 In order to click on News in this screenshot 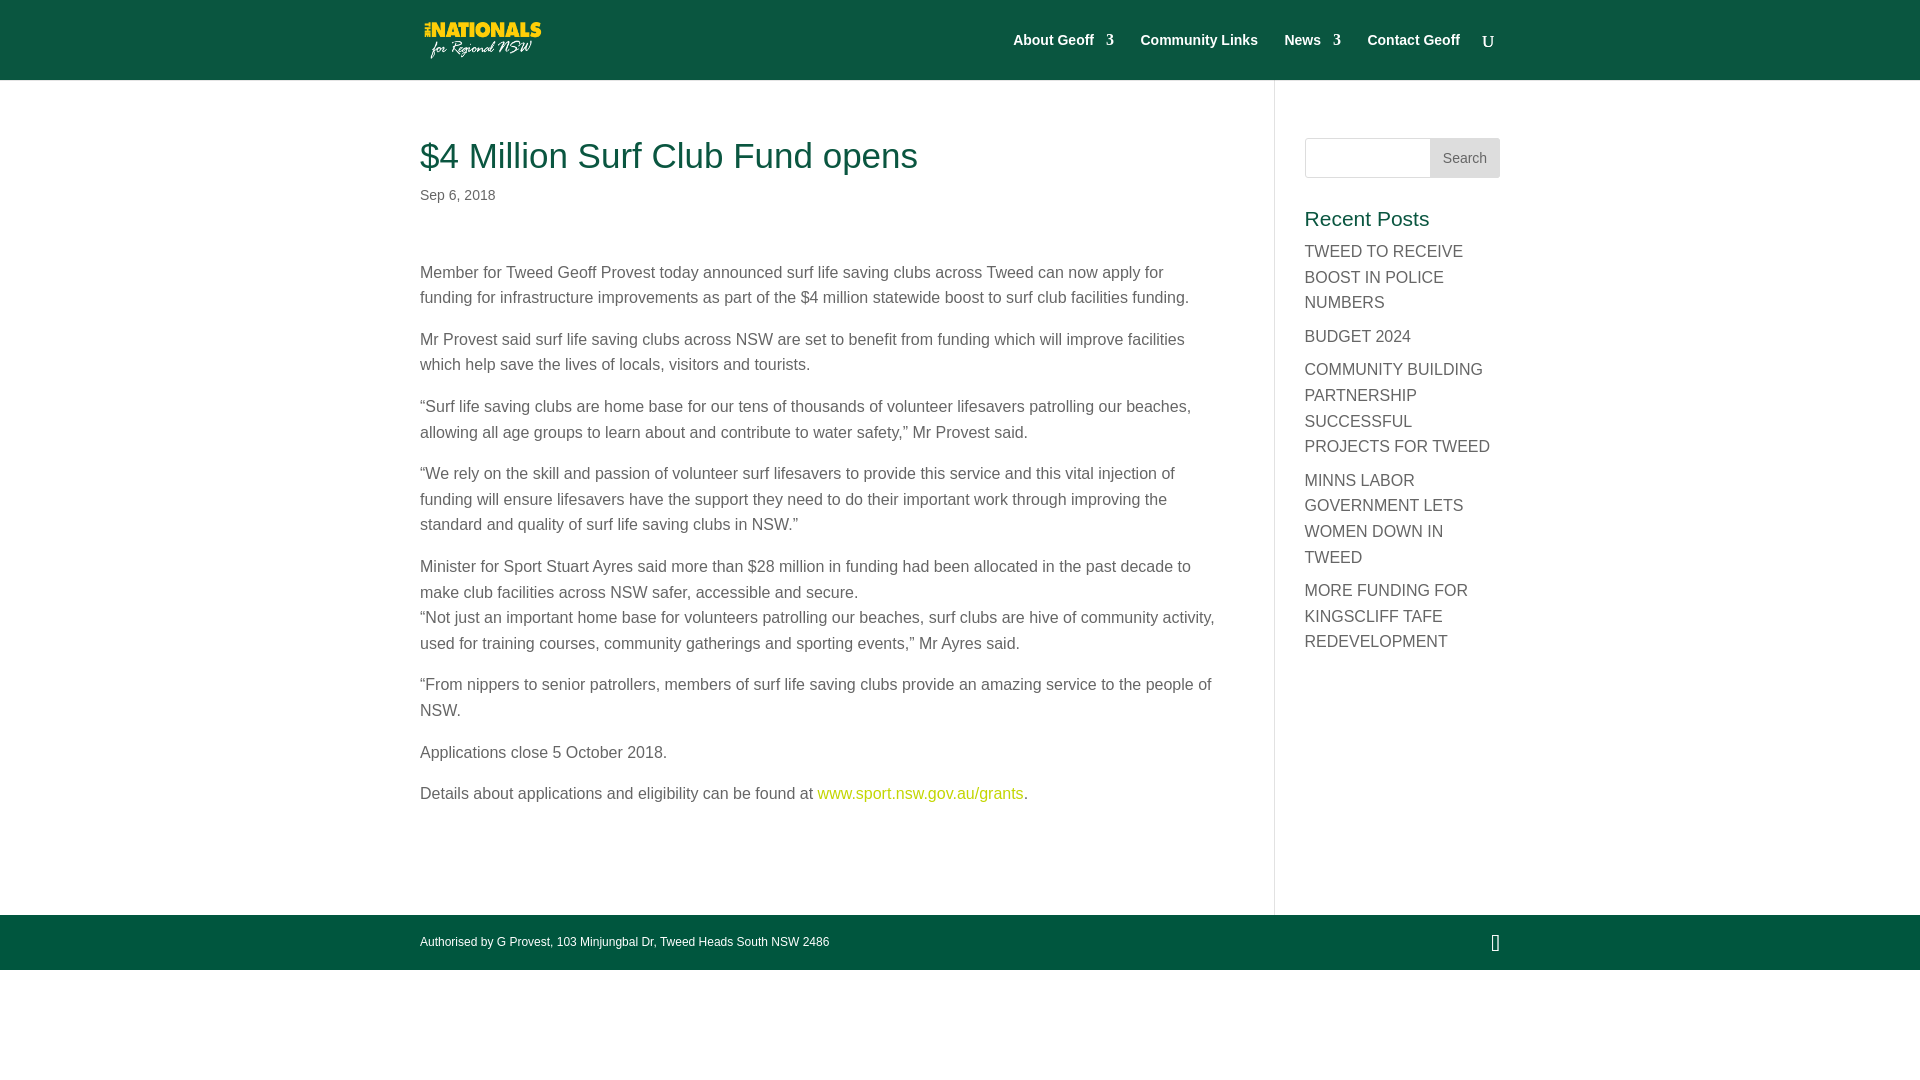, I will do `click(1312, 56)`.